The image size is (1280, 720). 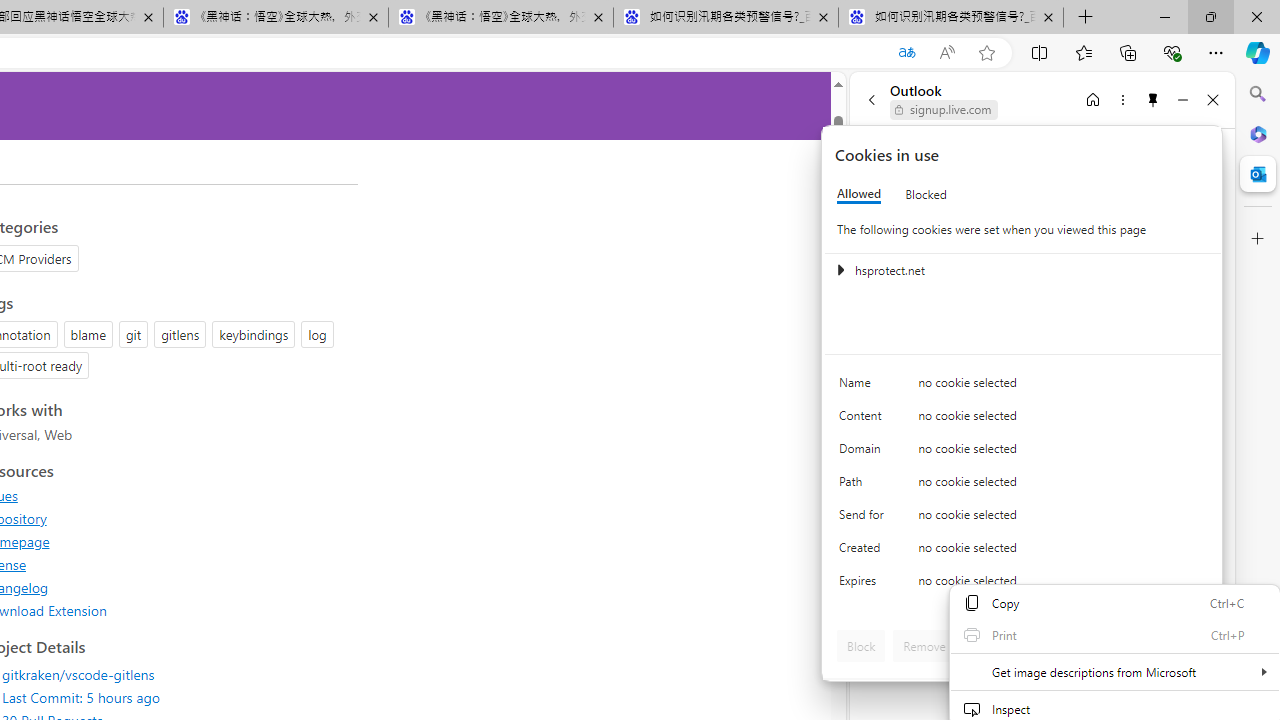 What do you see at coordinates (924, 646) in the screenshot?
I see `Remove` at bounding box center [924, 646].